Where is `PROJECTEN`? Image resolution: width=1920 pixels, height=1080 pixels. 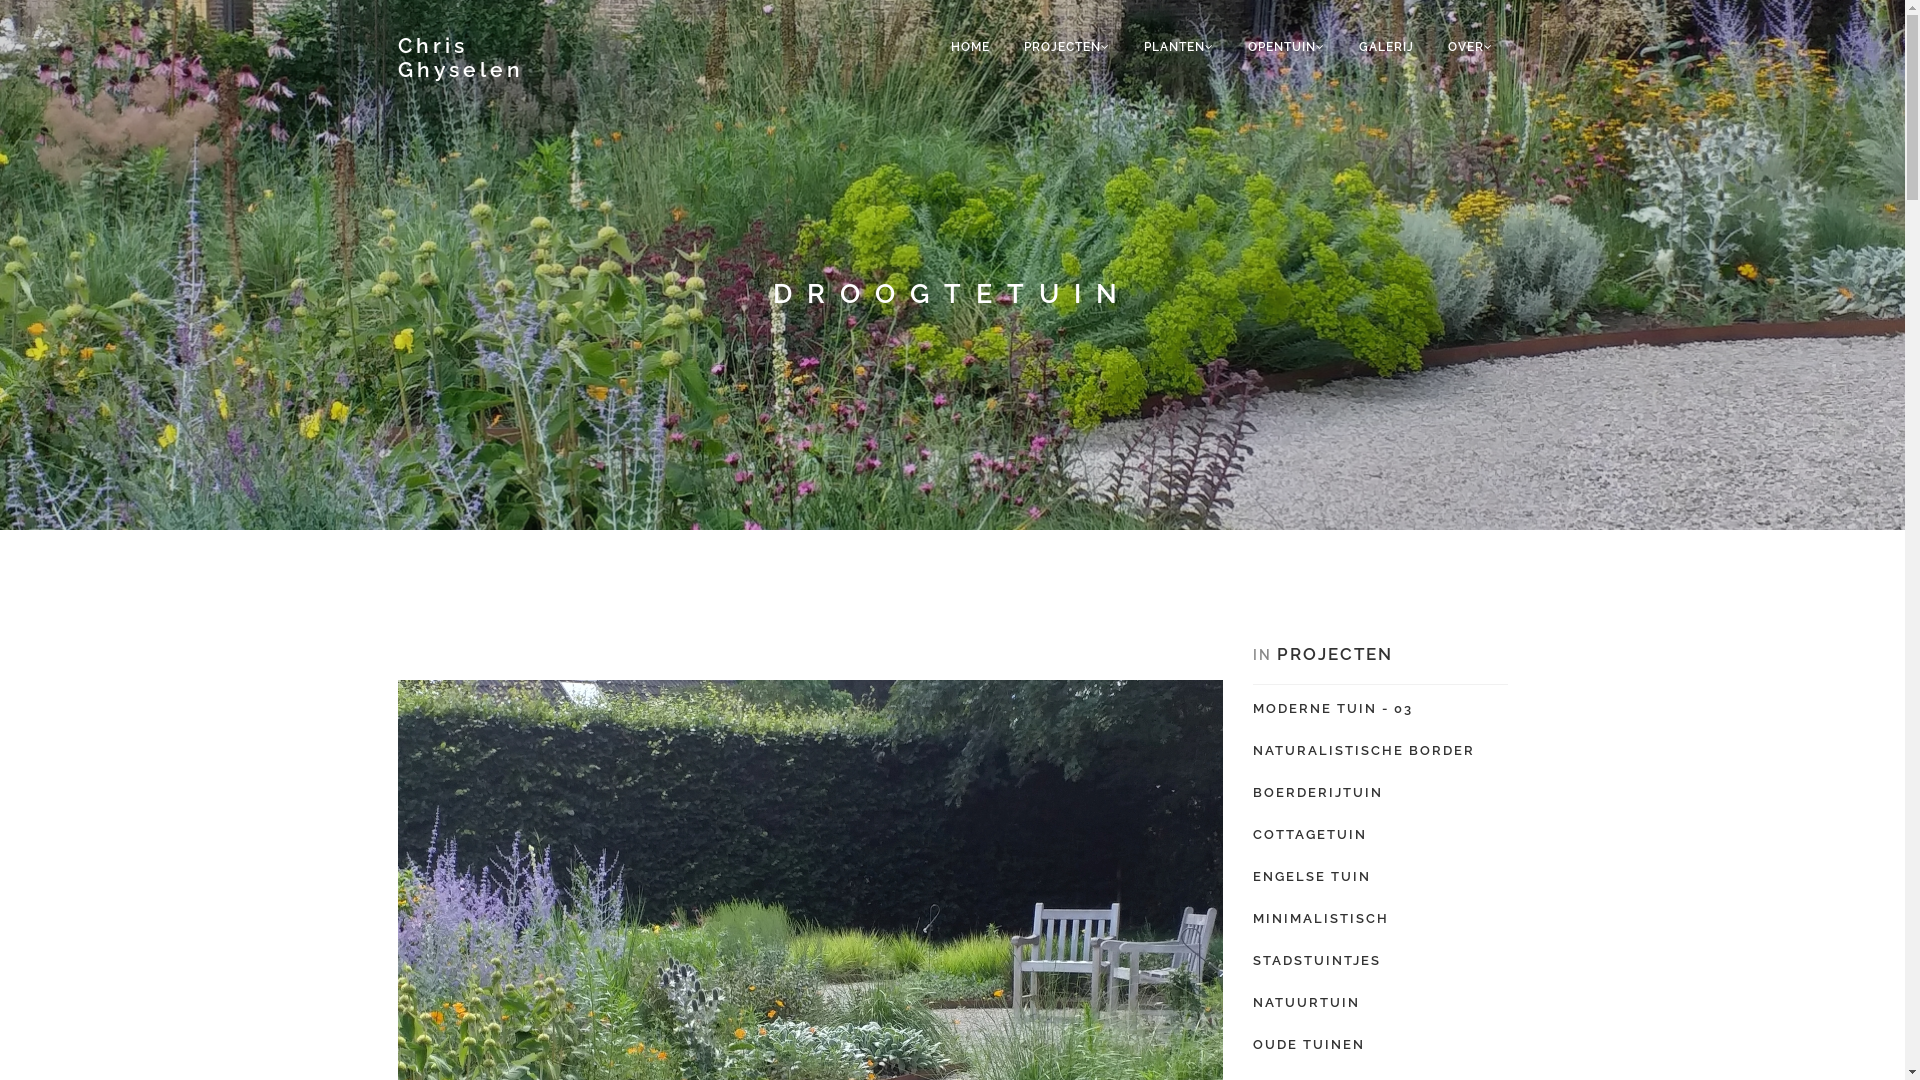
PROJECTEN is located at coordinates (1066, 47).